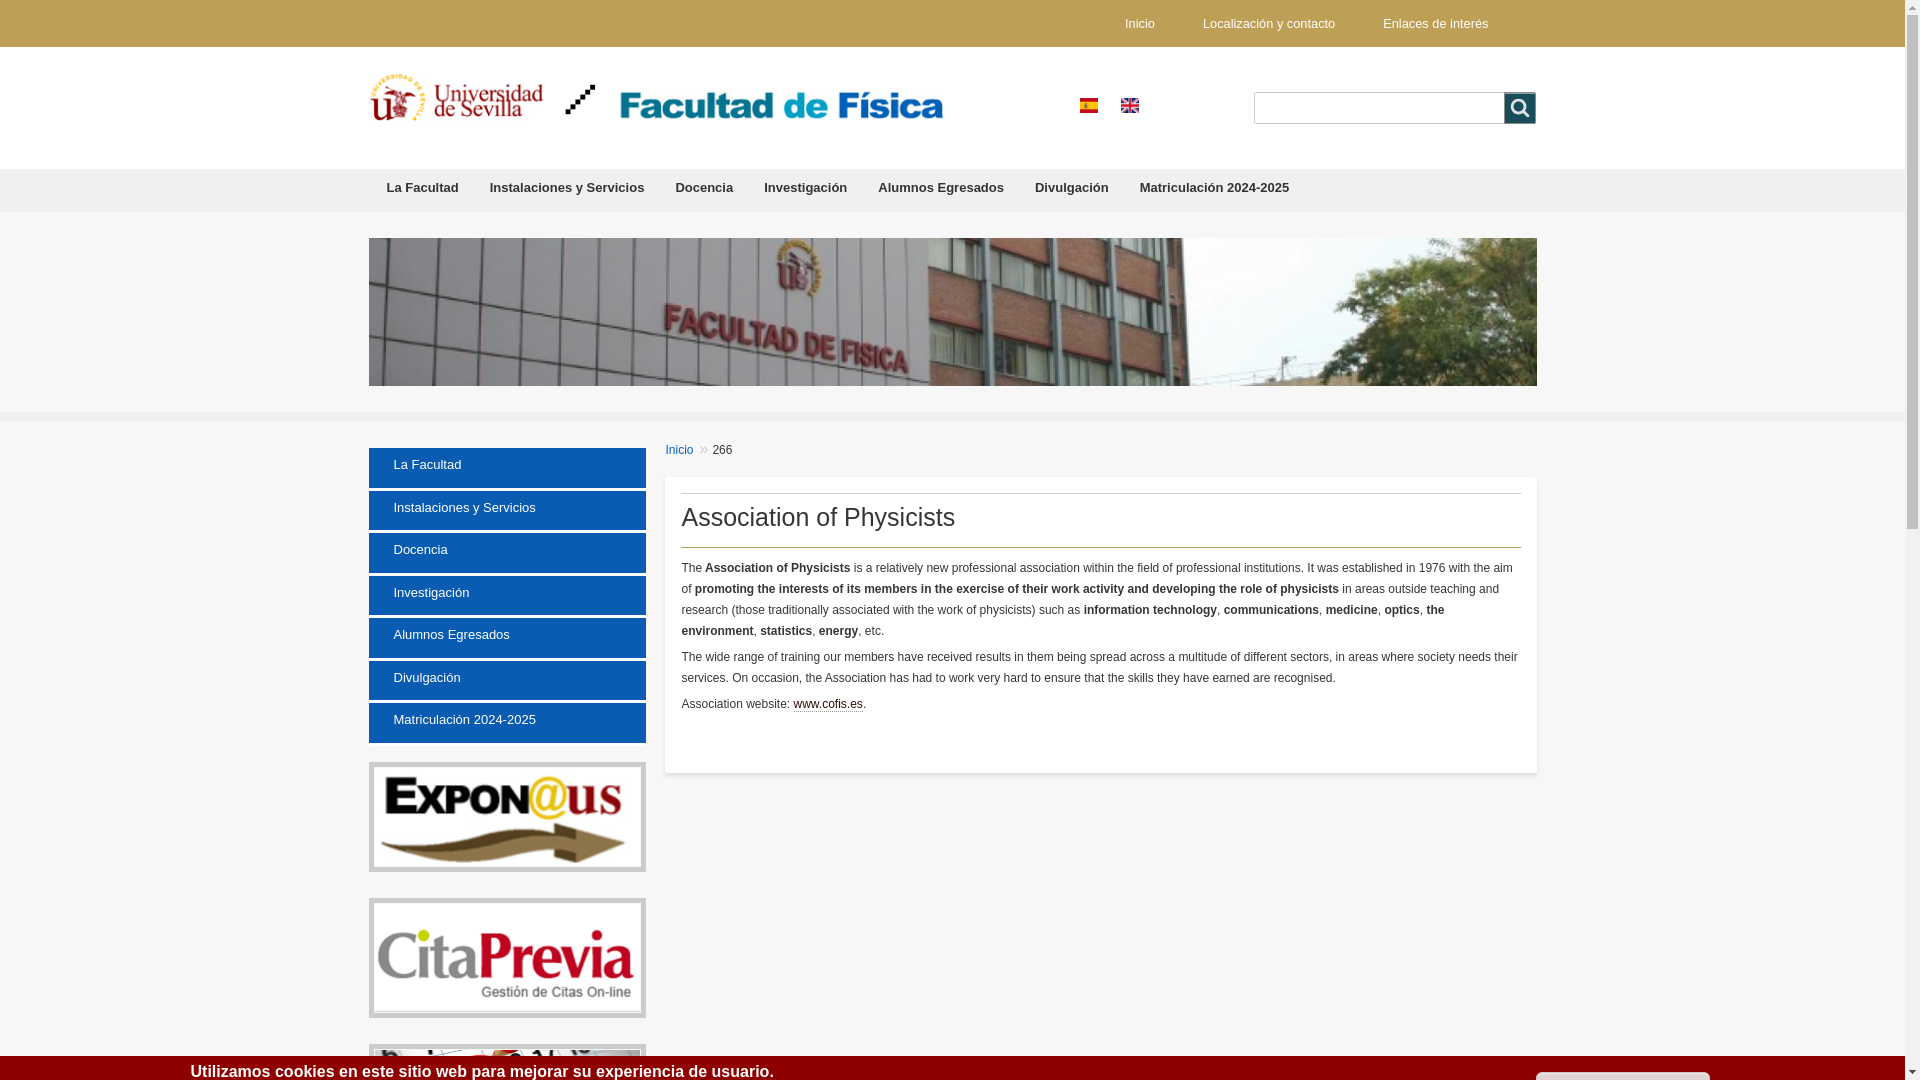  What do you see at coordinates (1520, 108) in the screenshot?
I see `Search in this site:` at bounding box center [1520, 108].